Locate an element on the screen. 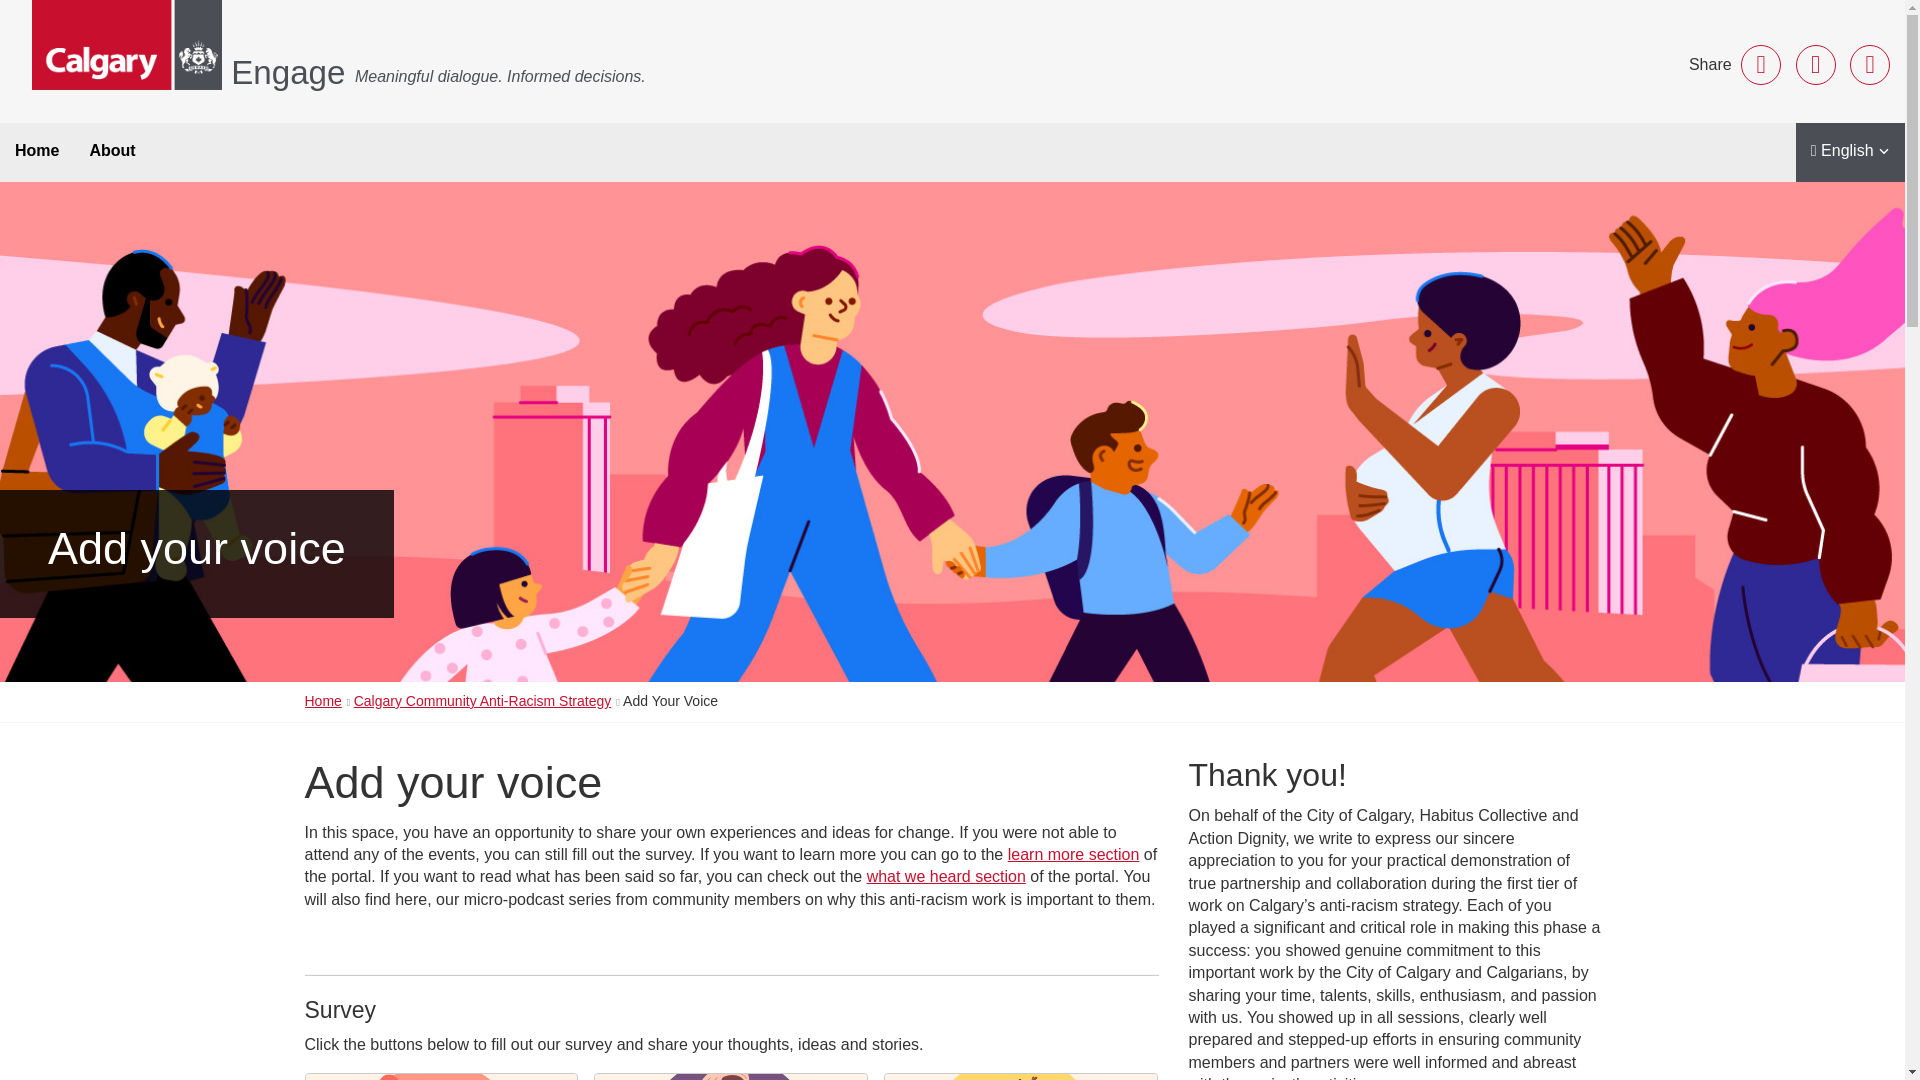  Calgary Community Anti-Racism Strategy is located at coordinates (482, 700).